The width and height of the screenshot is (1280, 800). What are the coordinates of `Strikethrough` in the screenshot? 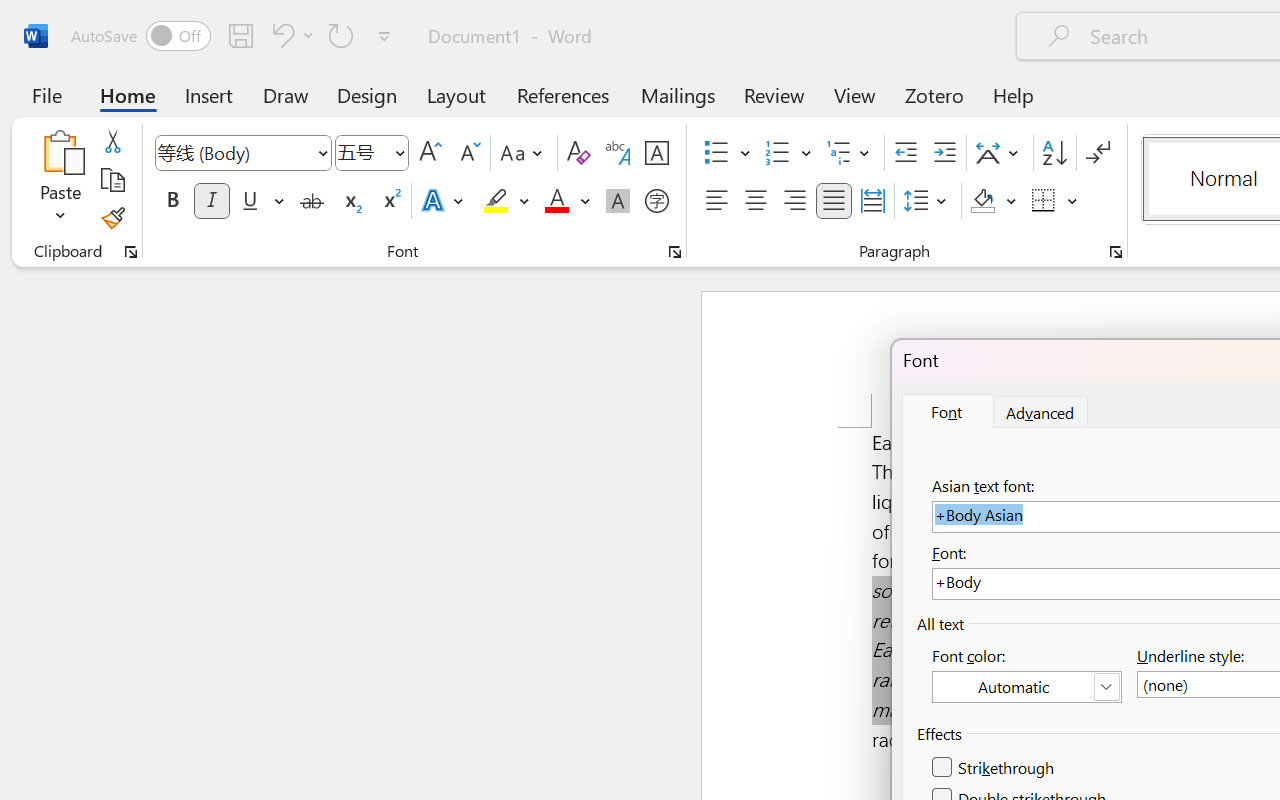 It's located at (312, 201).